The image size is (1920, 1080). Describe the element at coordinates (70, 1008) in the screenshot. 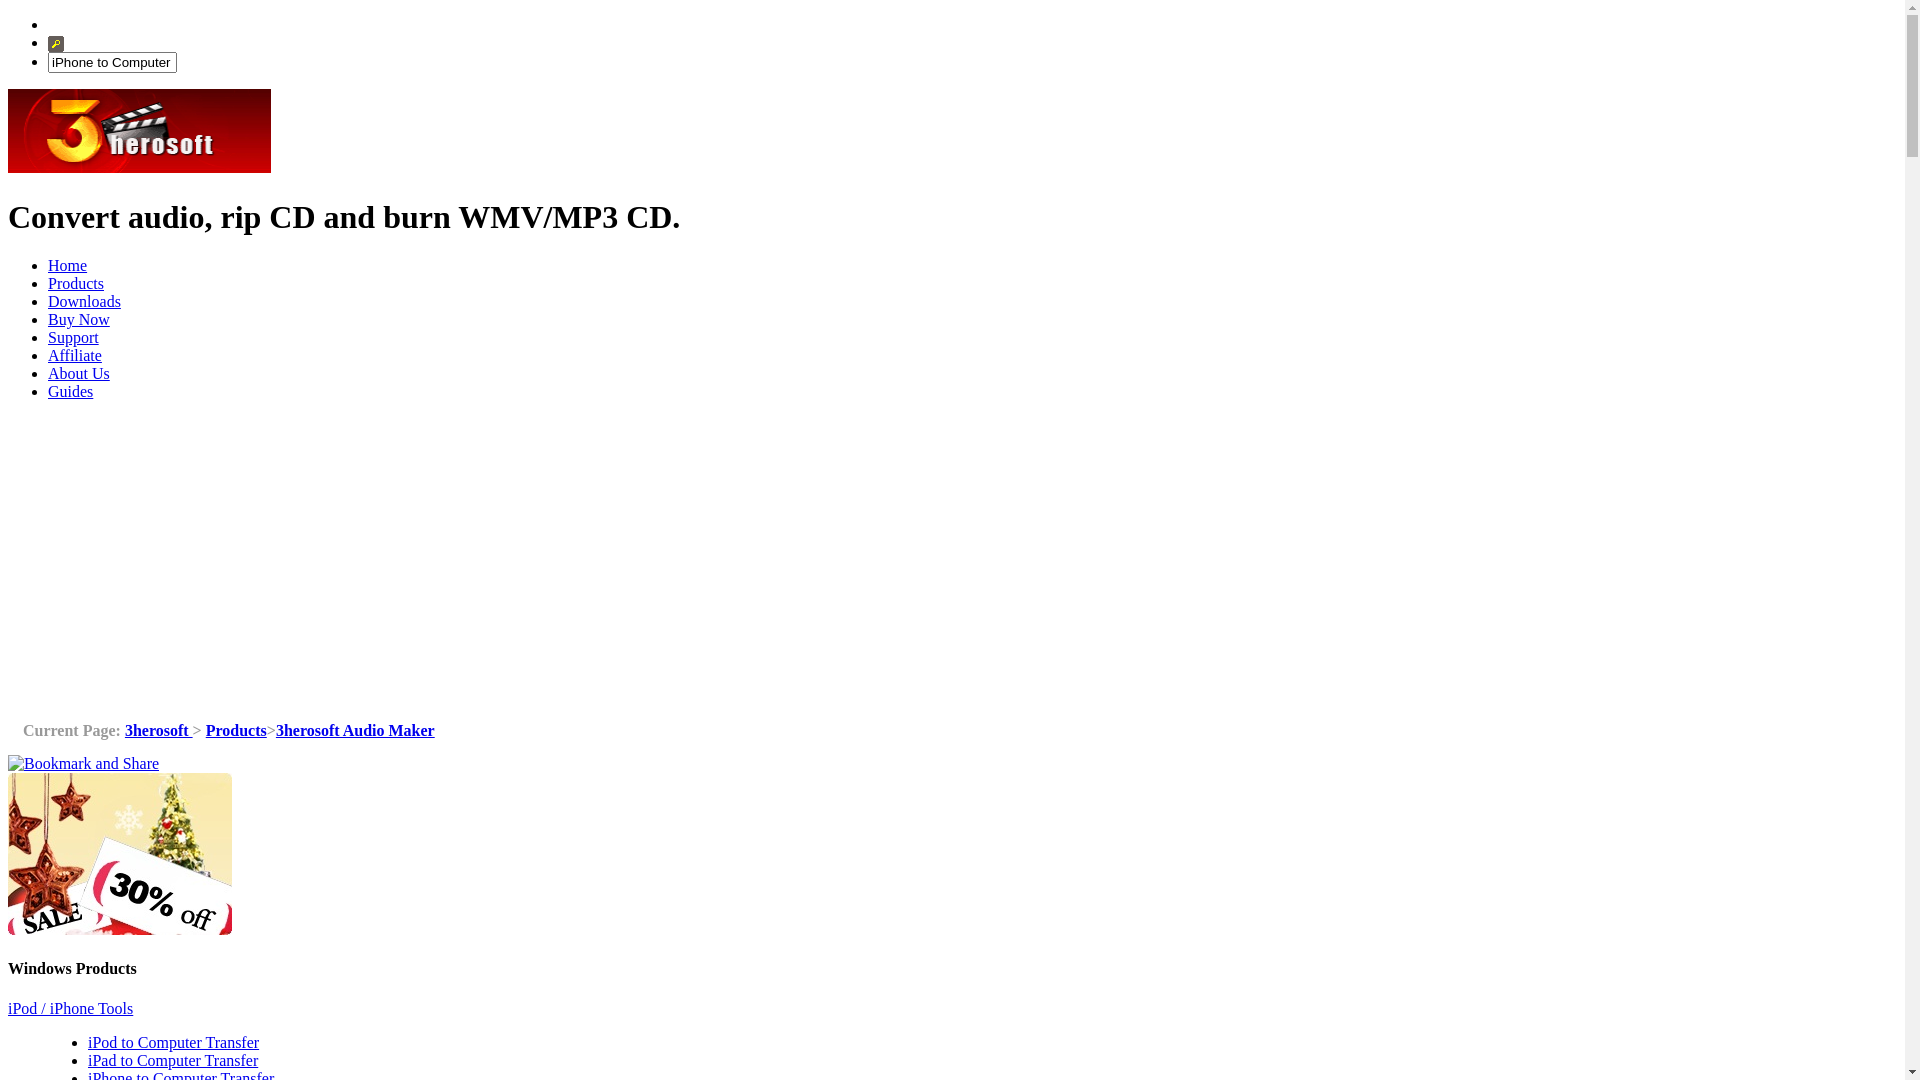

I see `iPod / iPhone Tools` at that location.